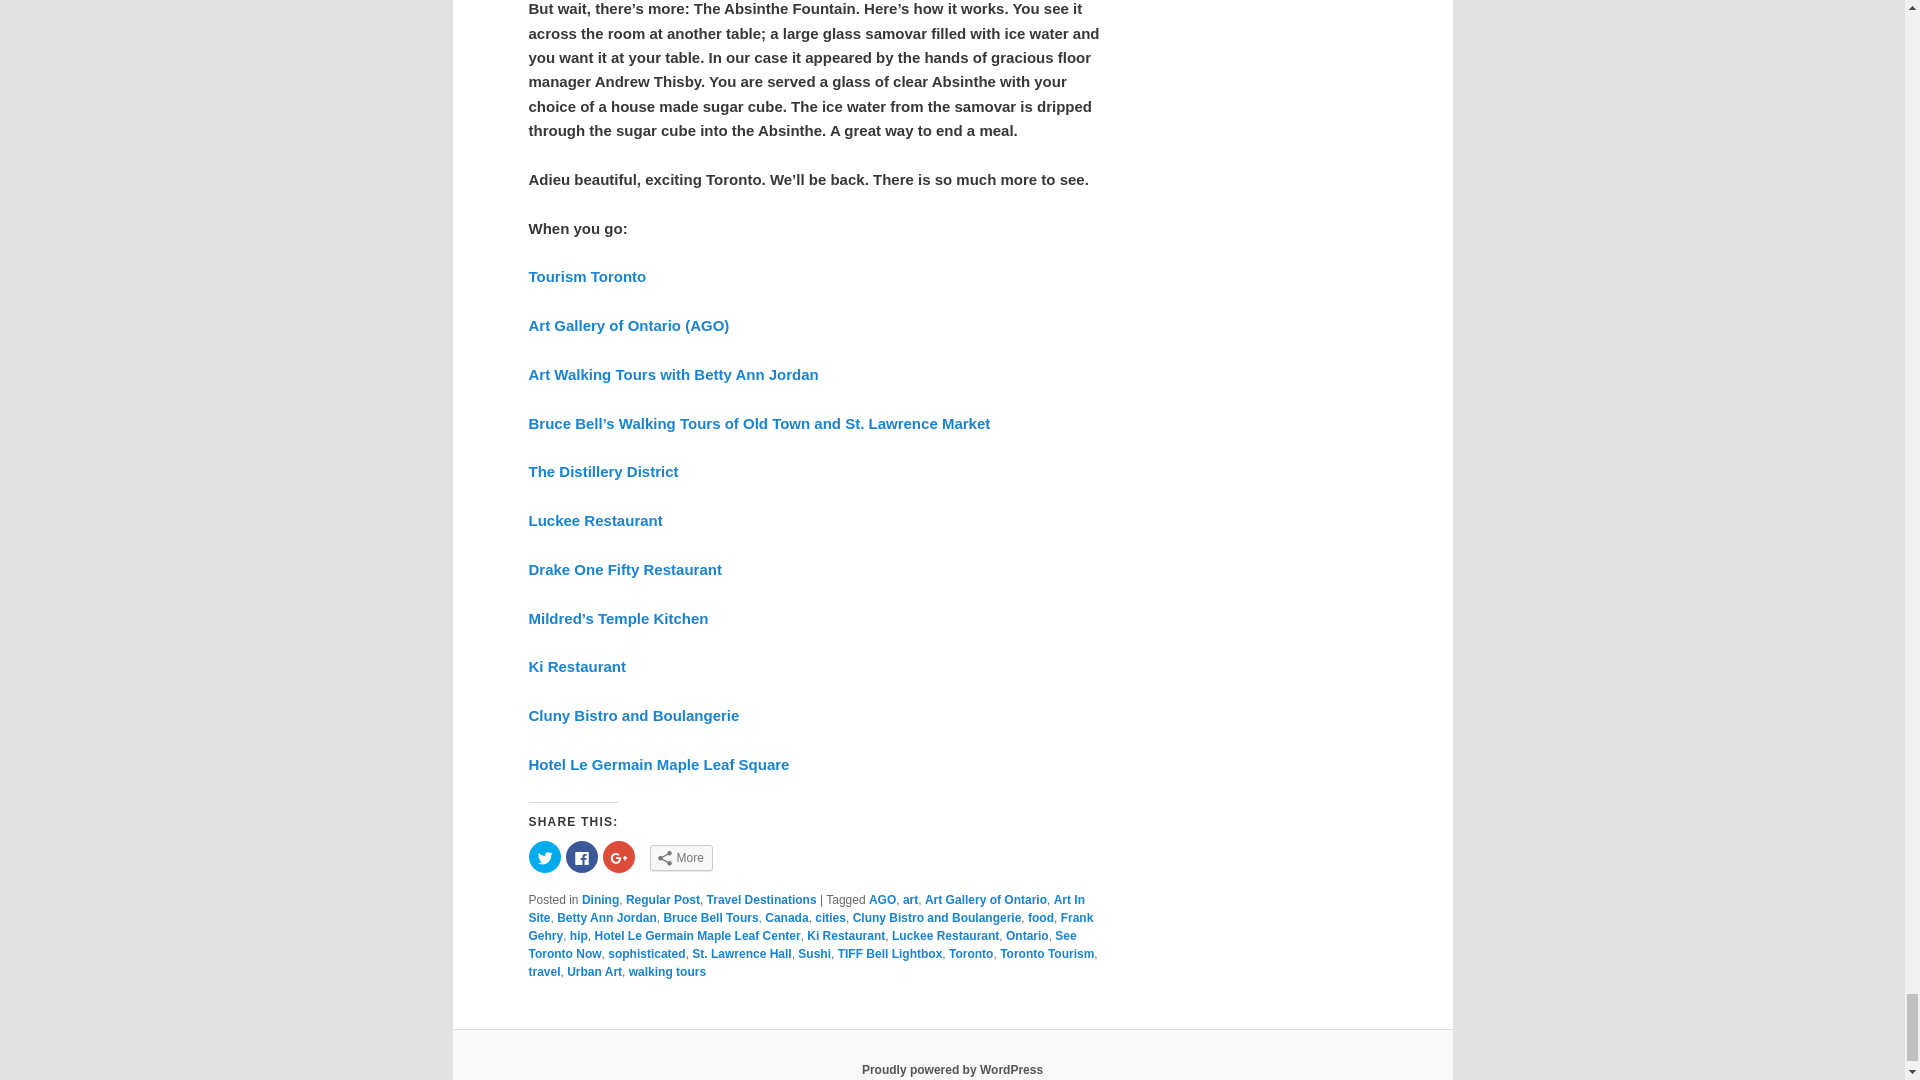 The width and height of the screenshot is (1920, 1080). I want to click on Click to share on Twitter, so click(544, 856).